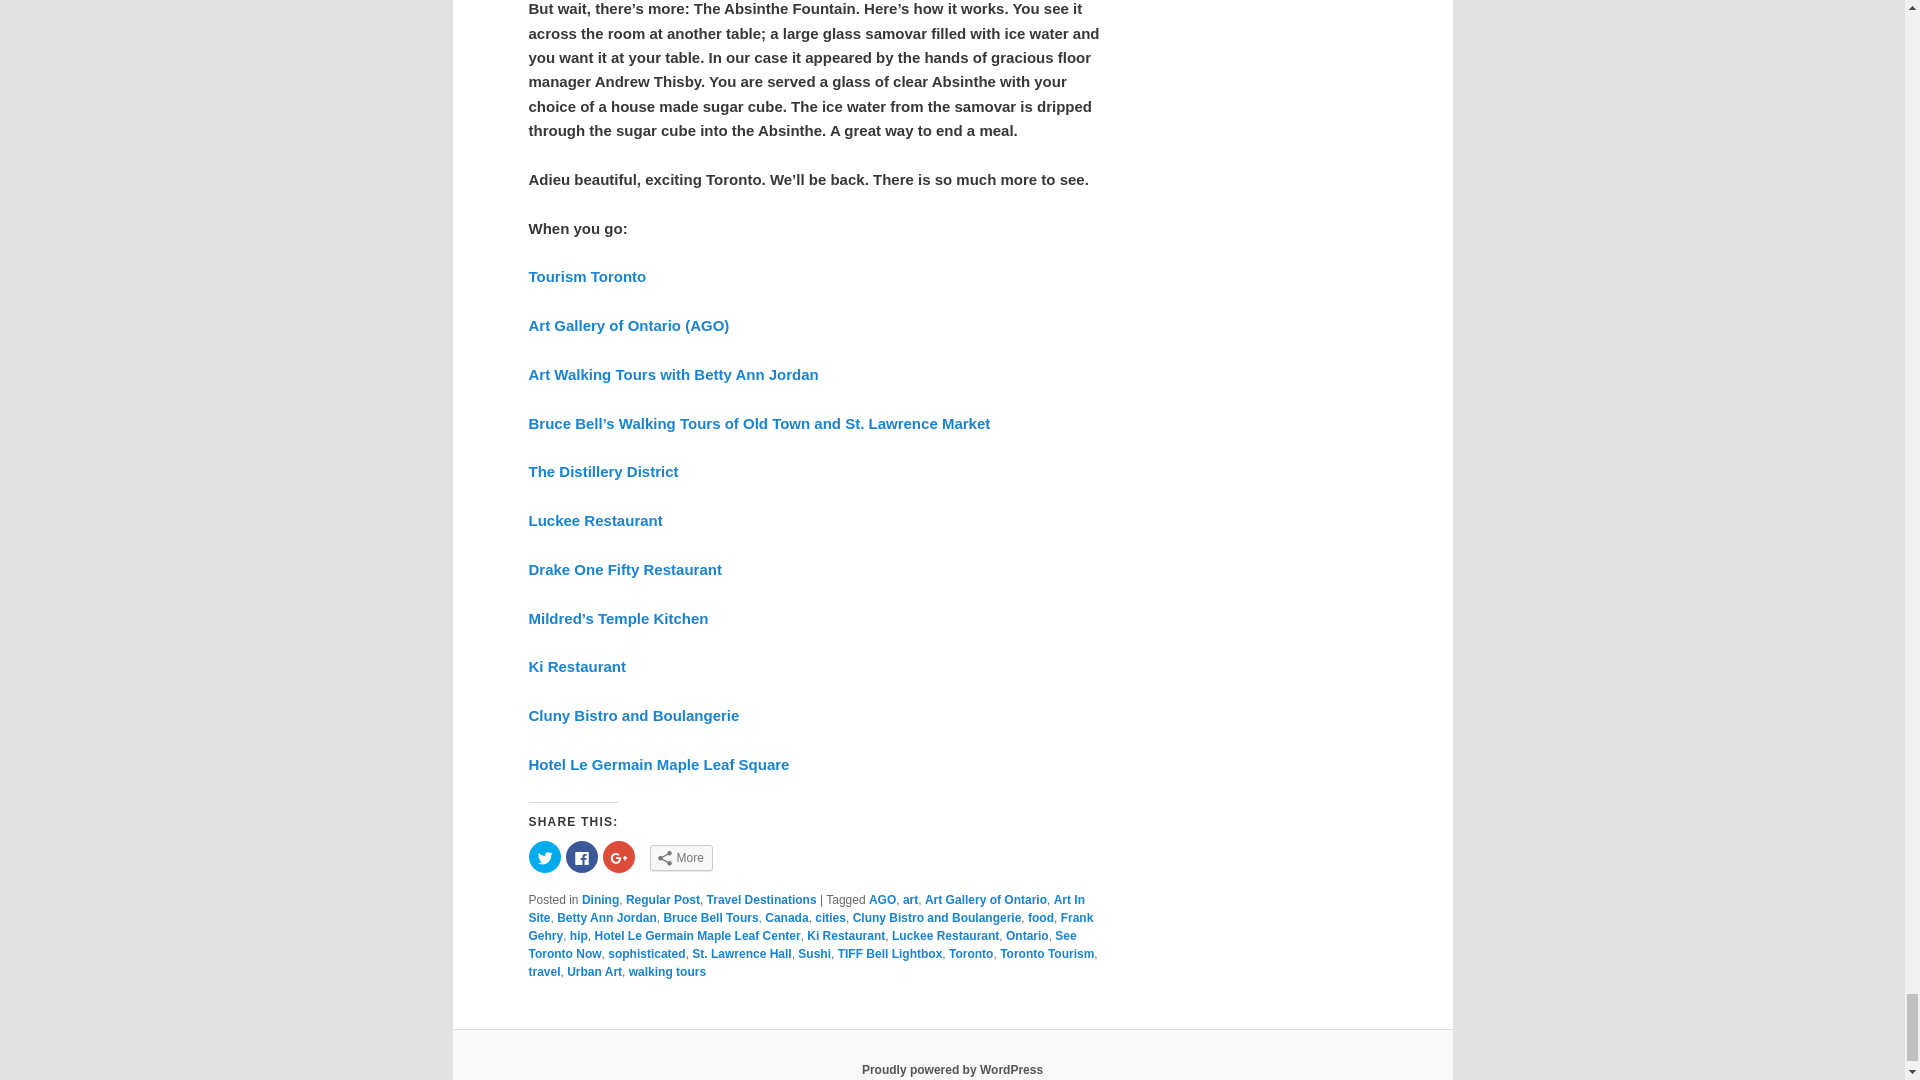 The width and height of the screenshot is (1920, 1080). I want to click on Click to share on Twitter, so click(544, 856).